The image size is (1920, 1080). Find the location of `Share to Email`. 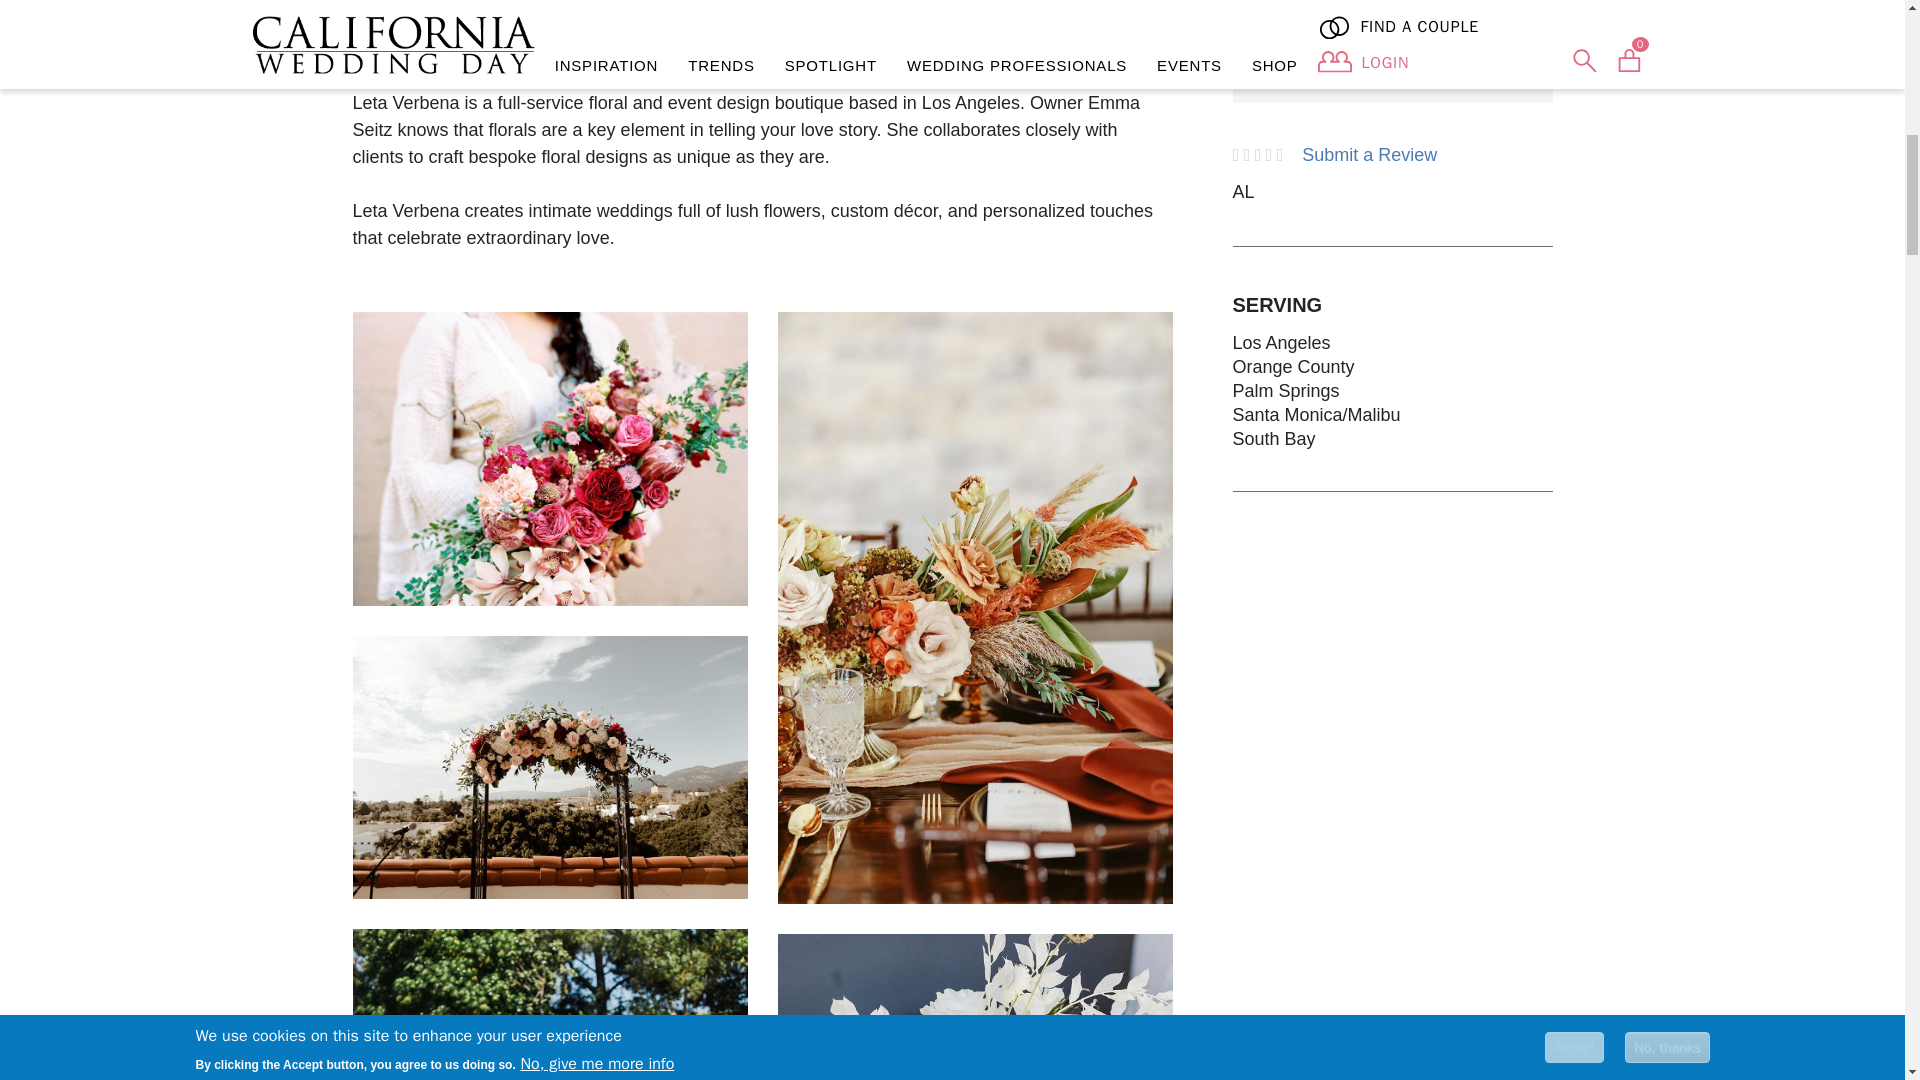

Share to Email is located at coordinates (1476, 70).